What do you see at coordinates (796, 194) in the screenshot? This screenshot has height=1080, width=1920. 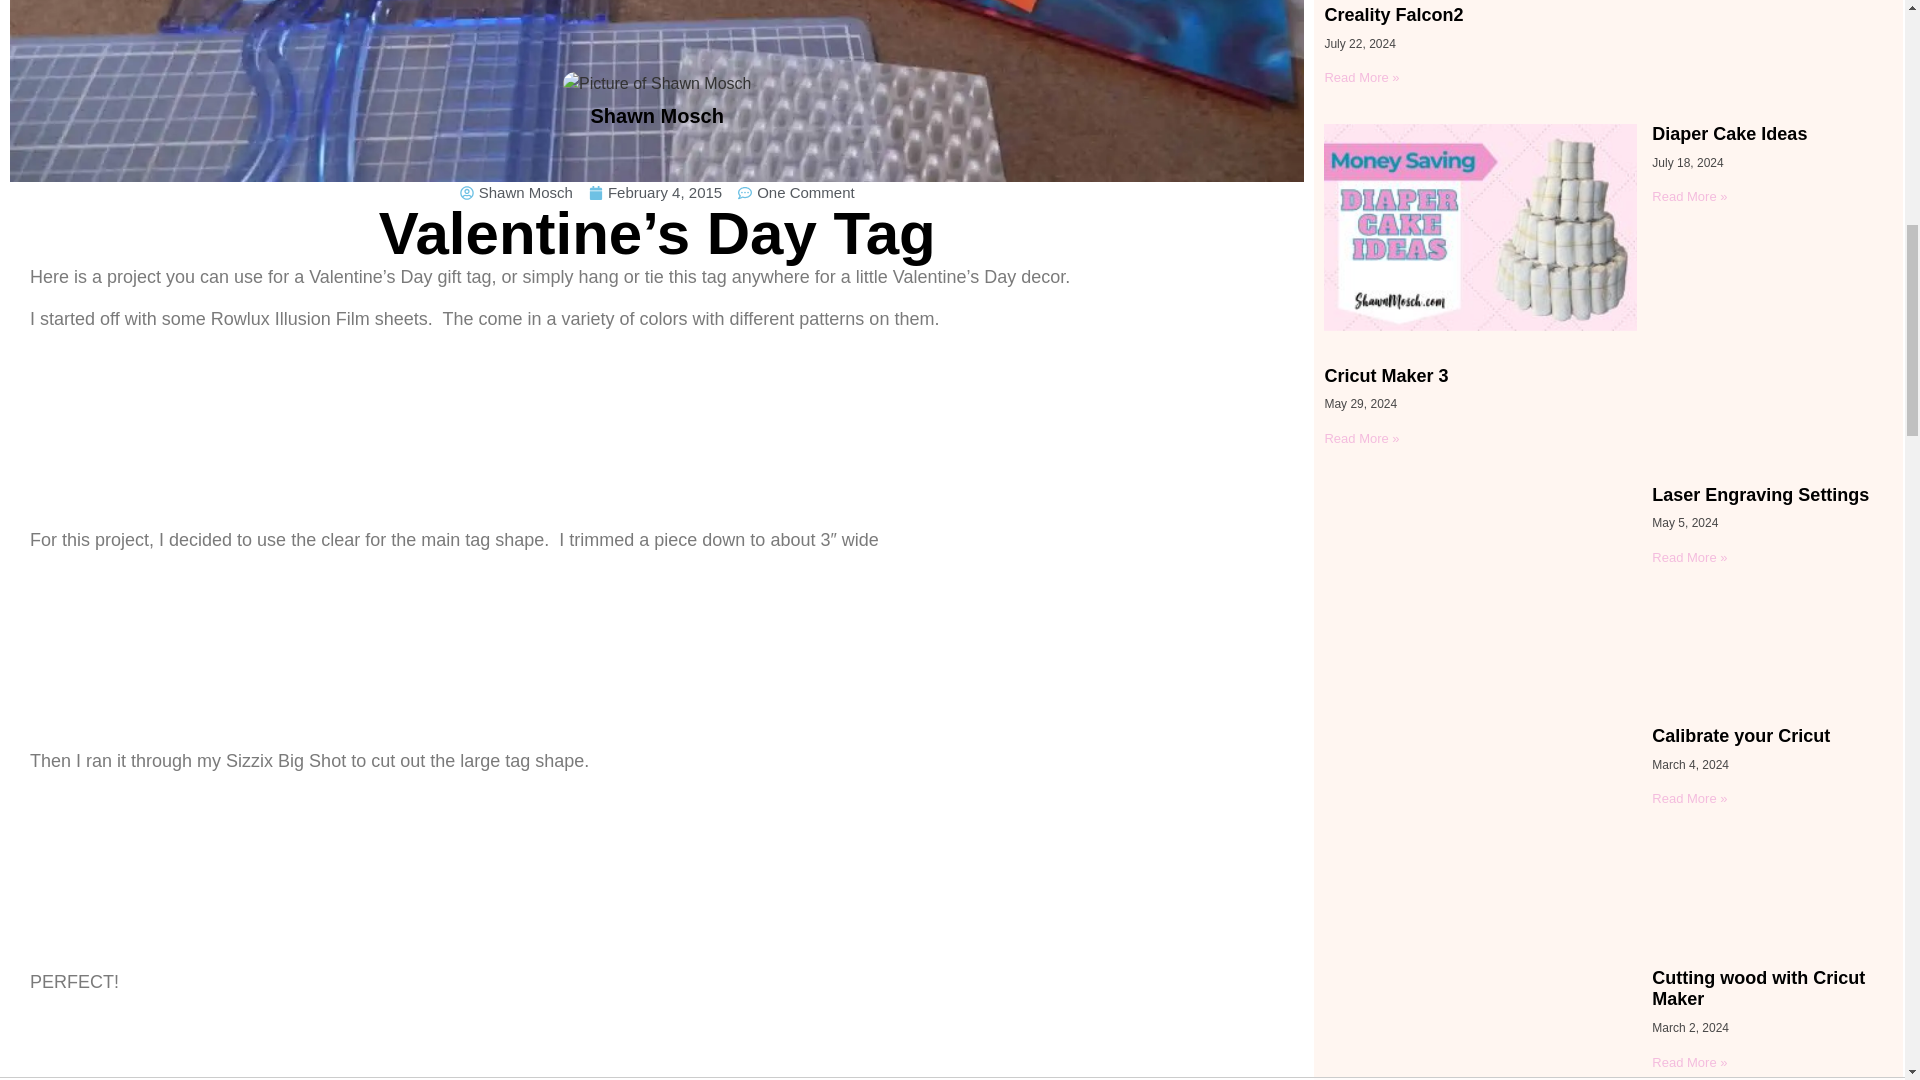 I see `One Comment` at bounding box center [796, 194].